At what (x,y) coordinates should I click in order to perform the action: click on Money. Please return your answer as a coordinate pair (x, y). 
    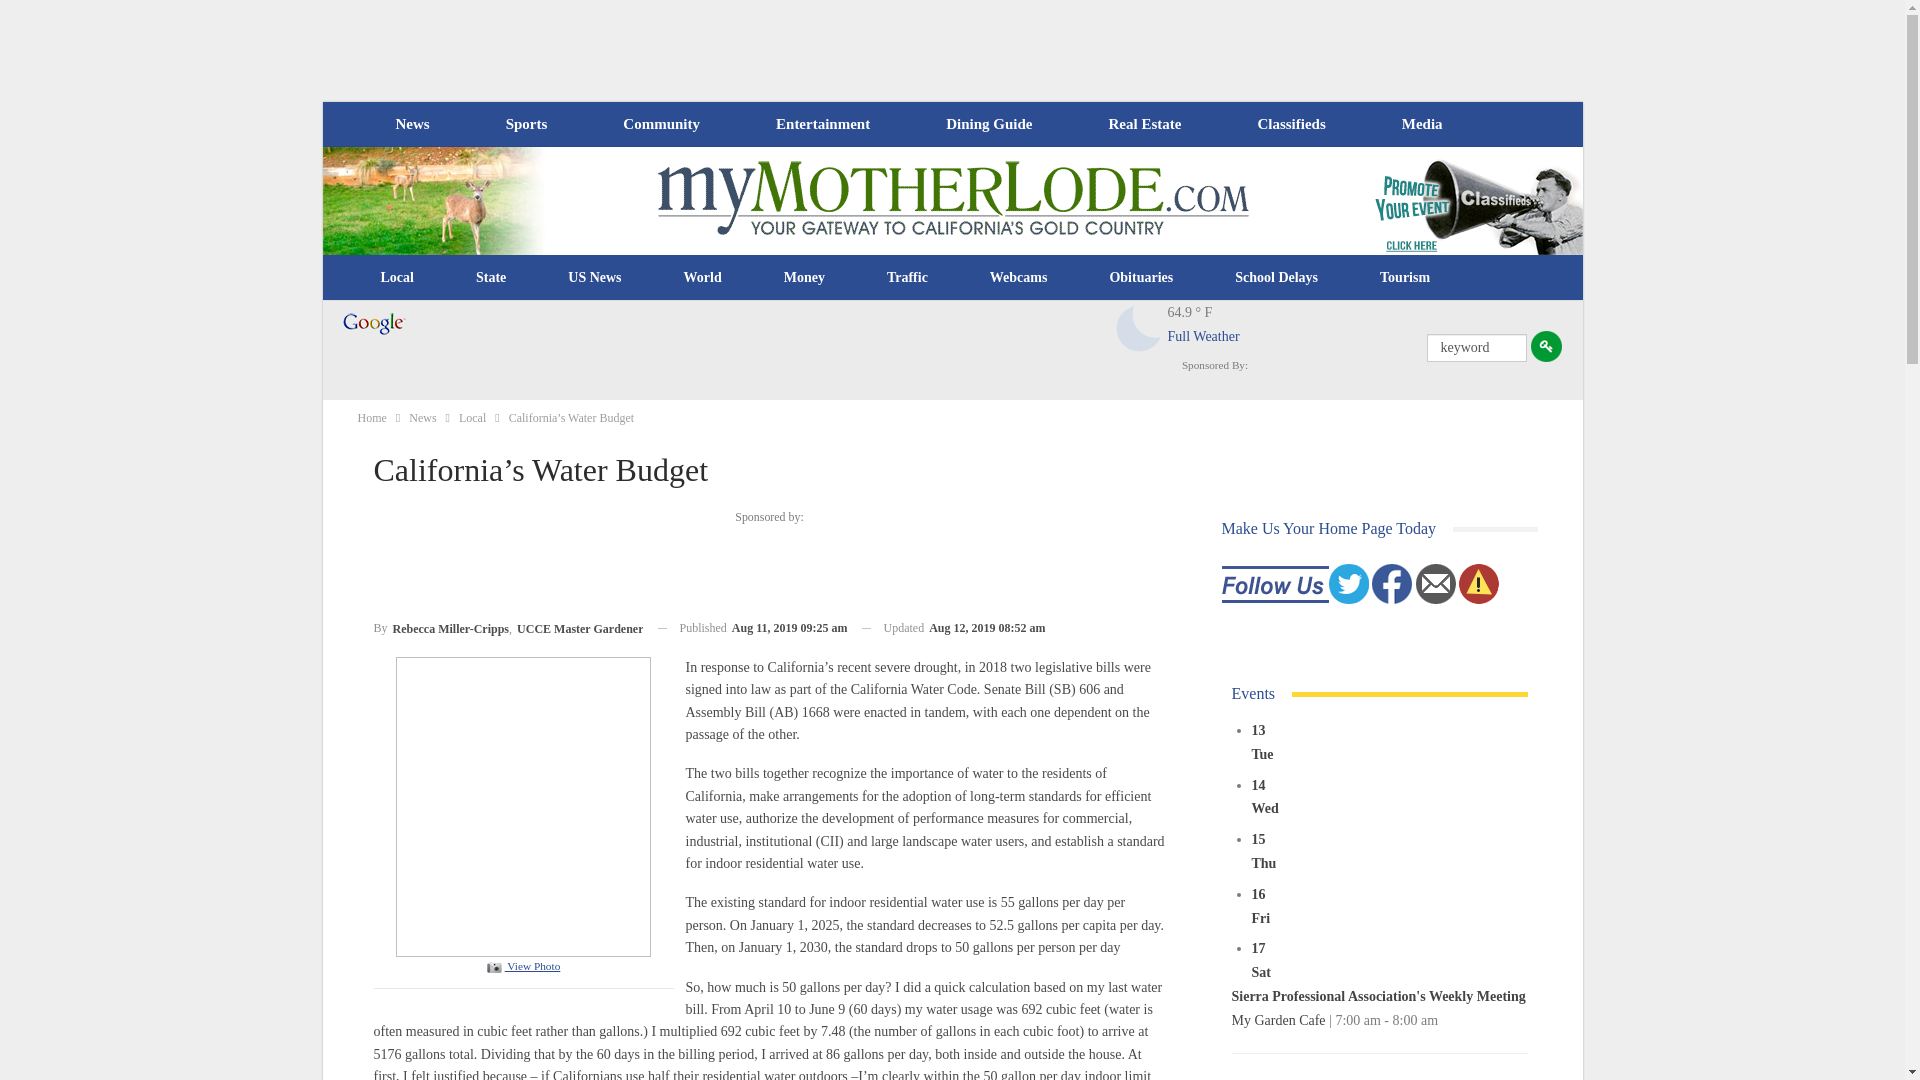
    Looking at the image, I should click on (804, 278).